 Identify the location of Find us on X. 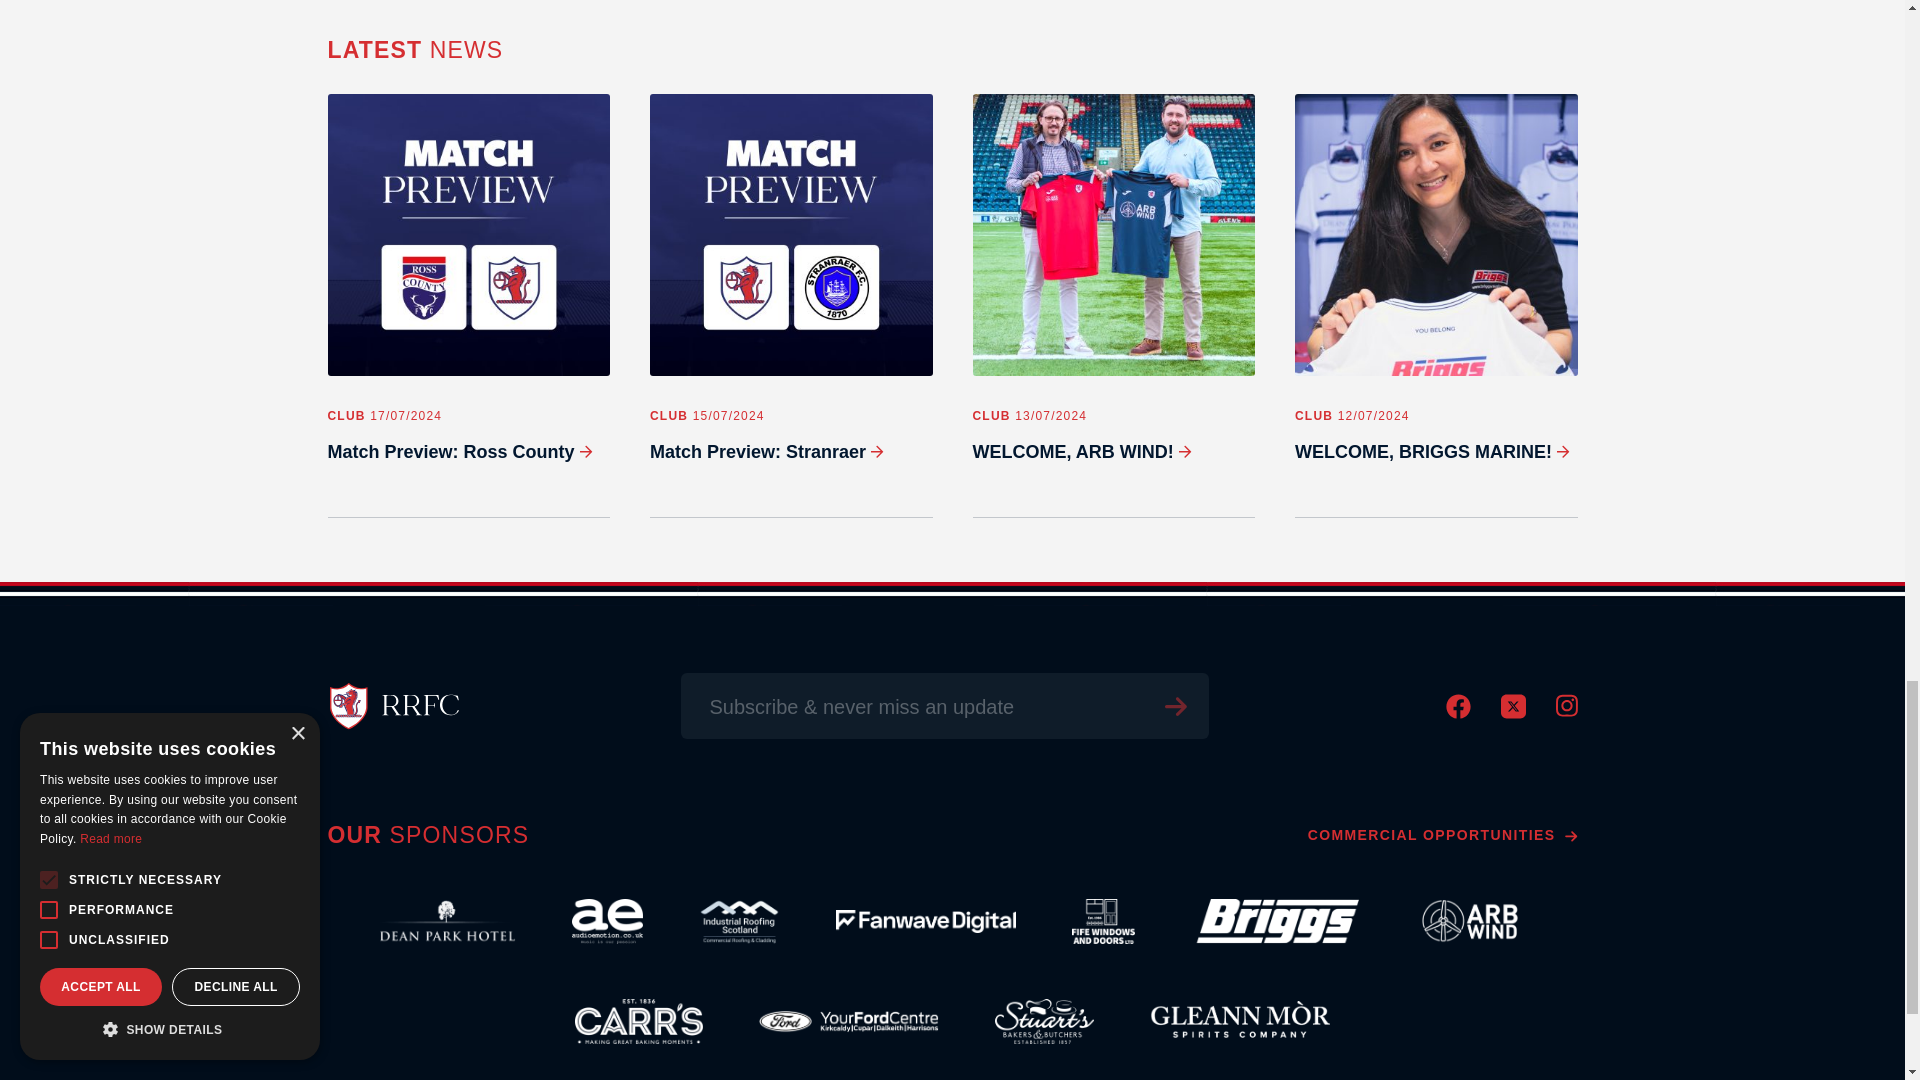
(1512, 714).